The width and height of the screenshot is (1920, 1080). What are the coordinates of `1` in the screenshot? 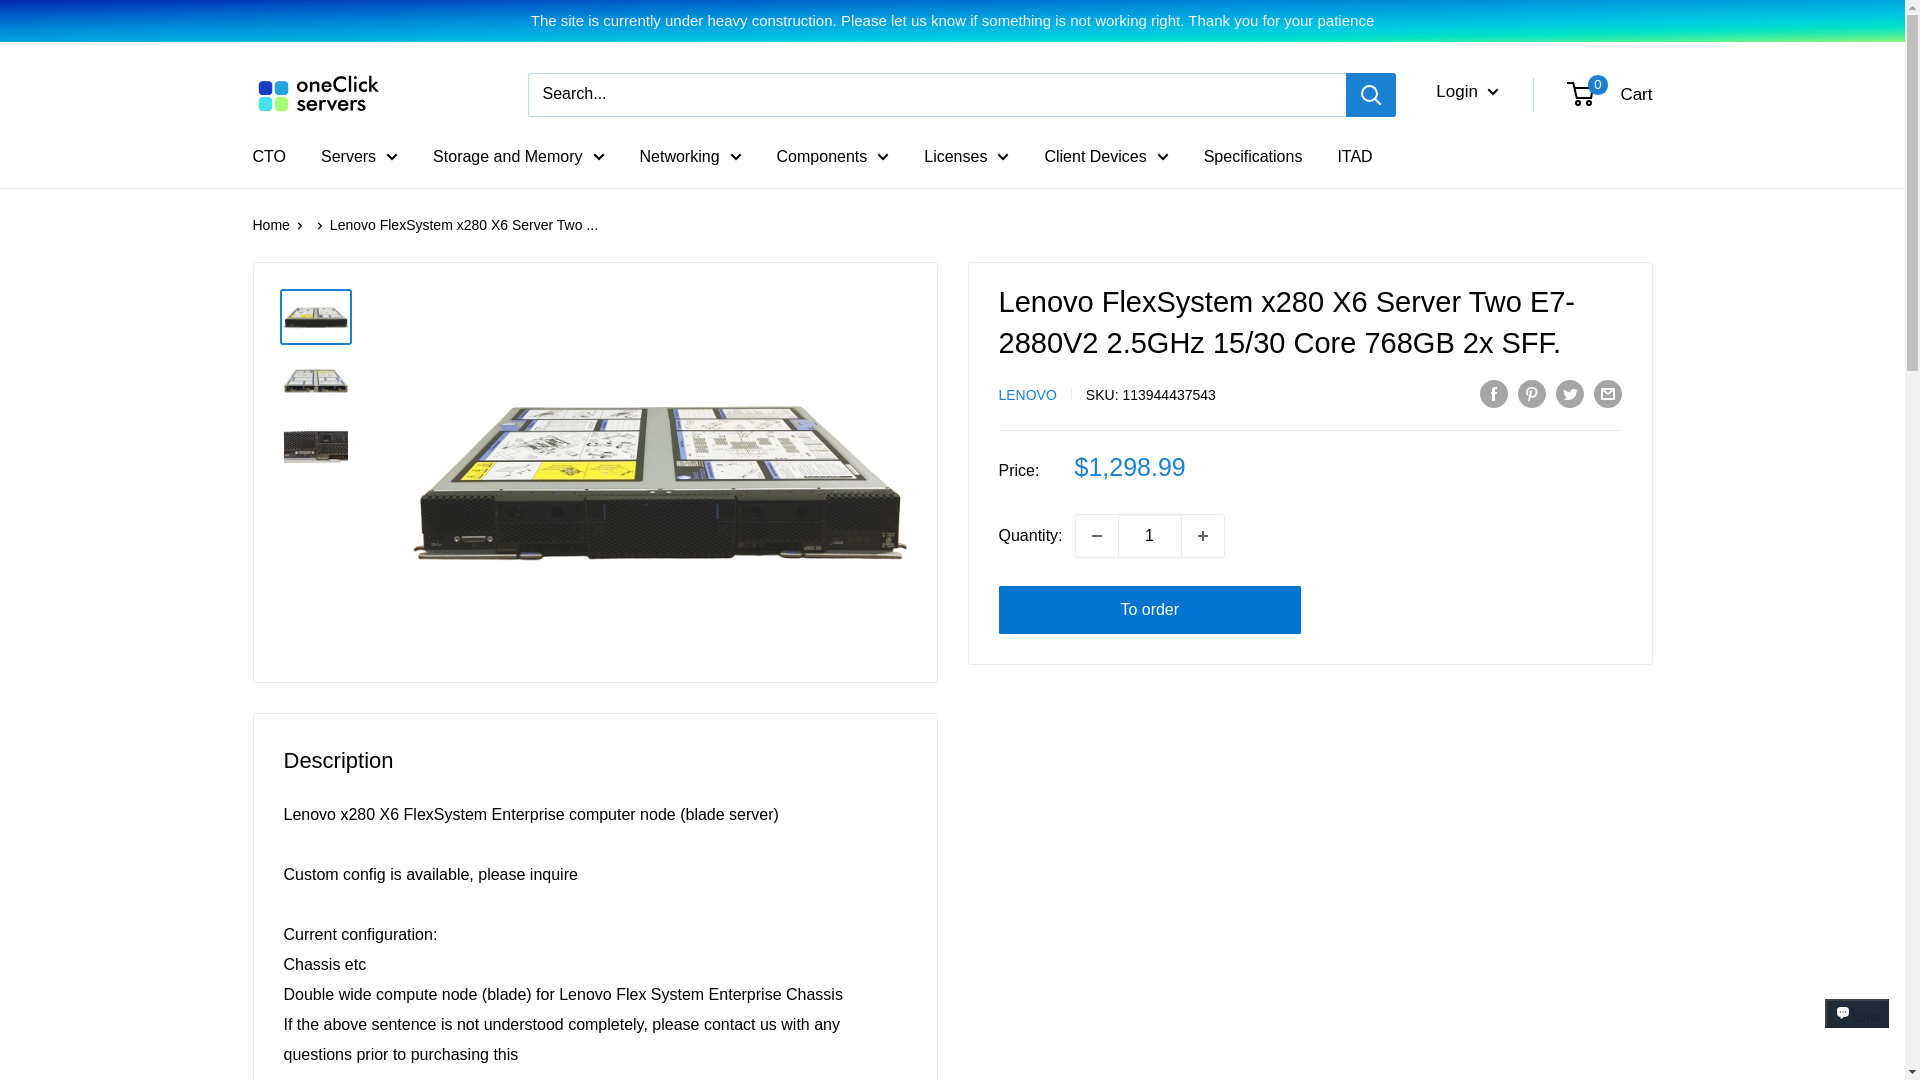 It's located at (1150, 536).